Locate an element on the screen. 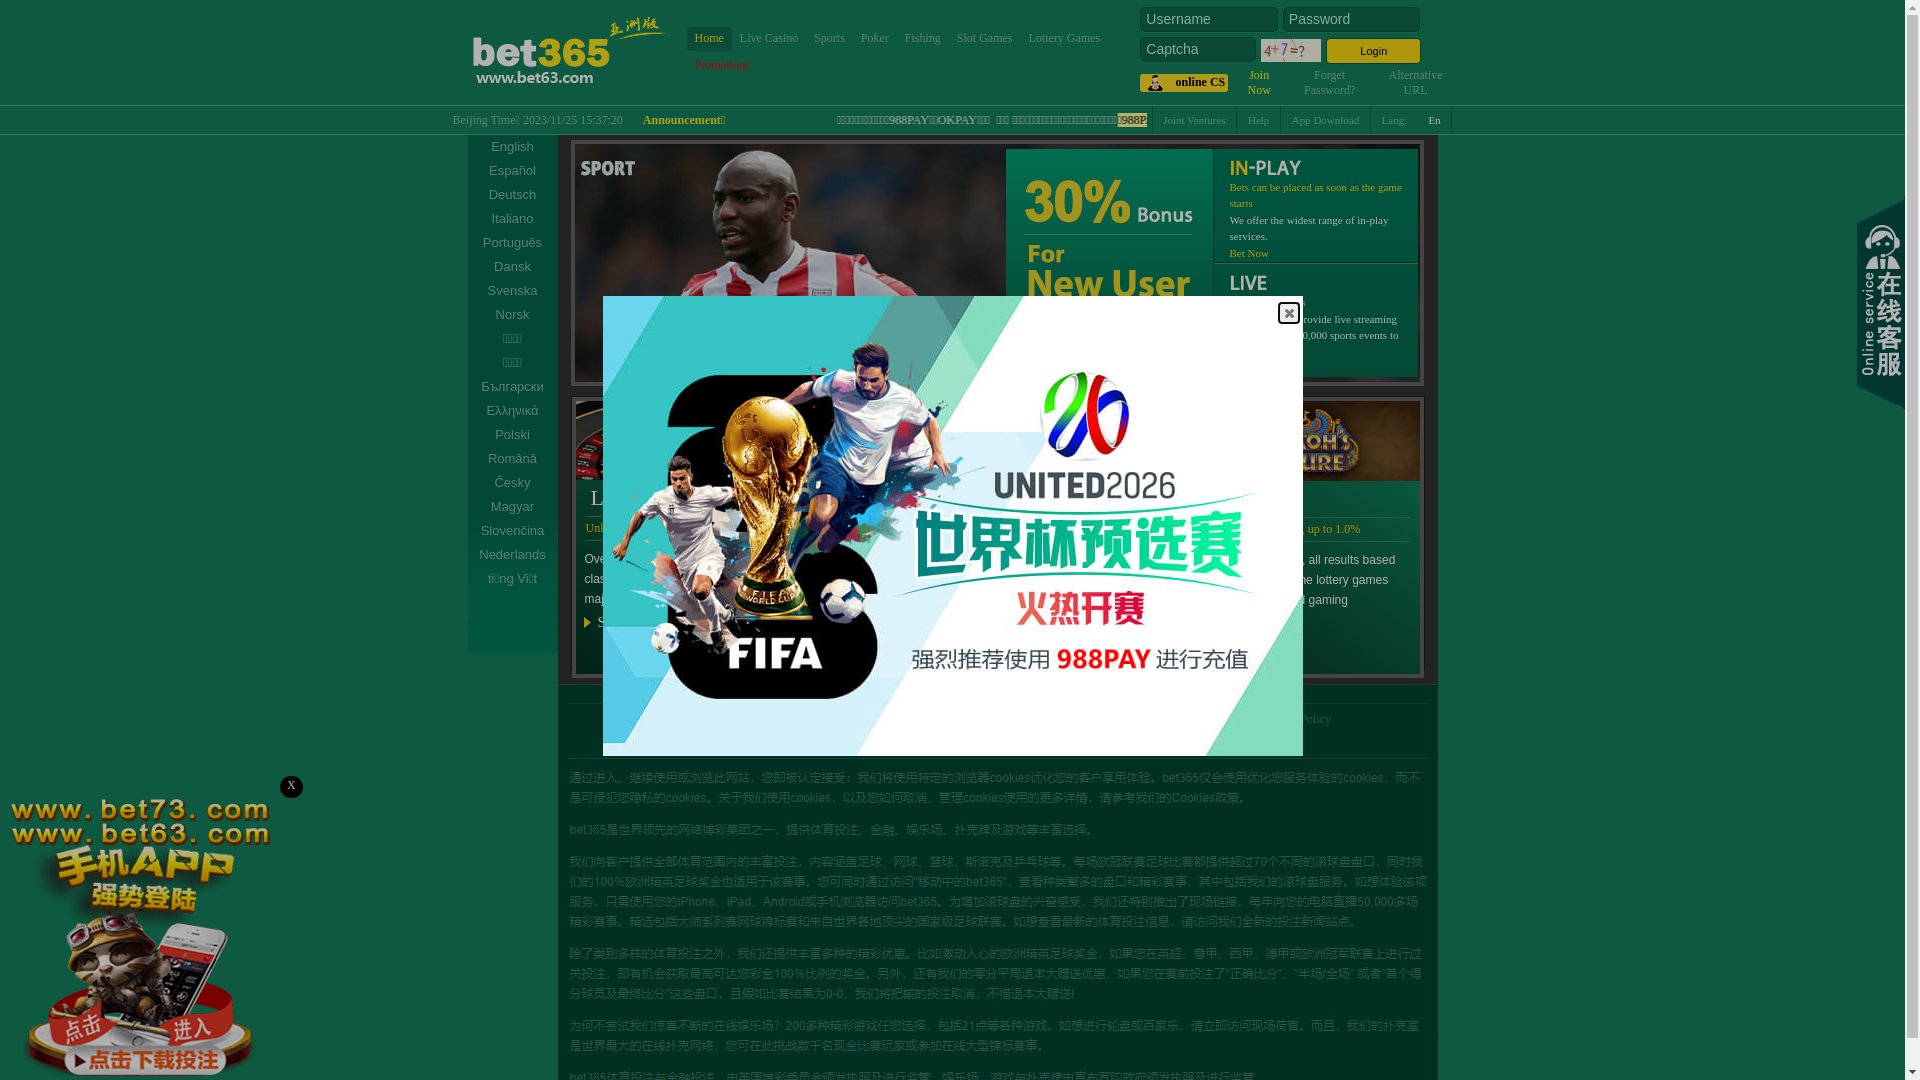  Join Now is located at coordinates (1260, 82).